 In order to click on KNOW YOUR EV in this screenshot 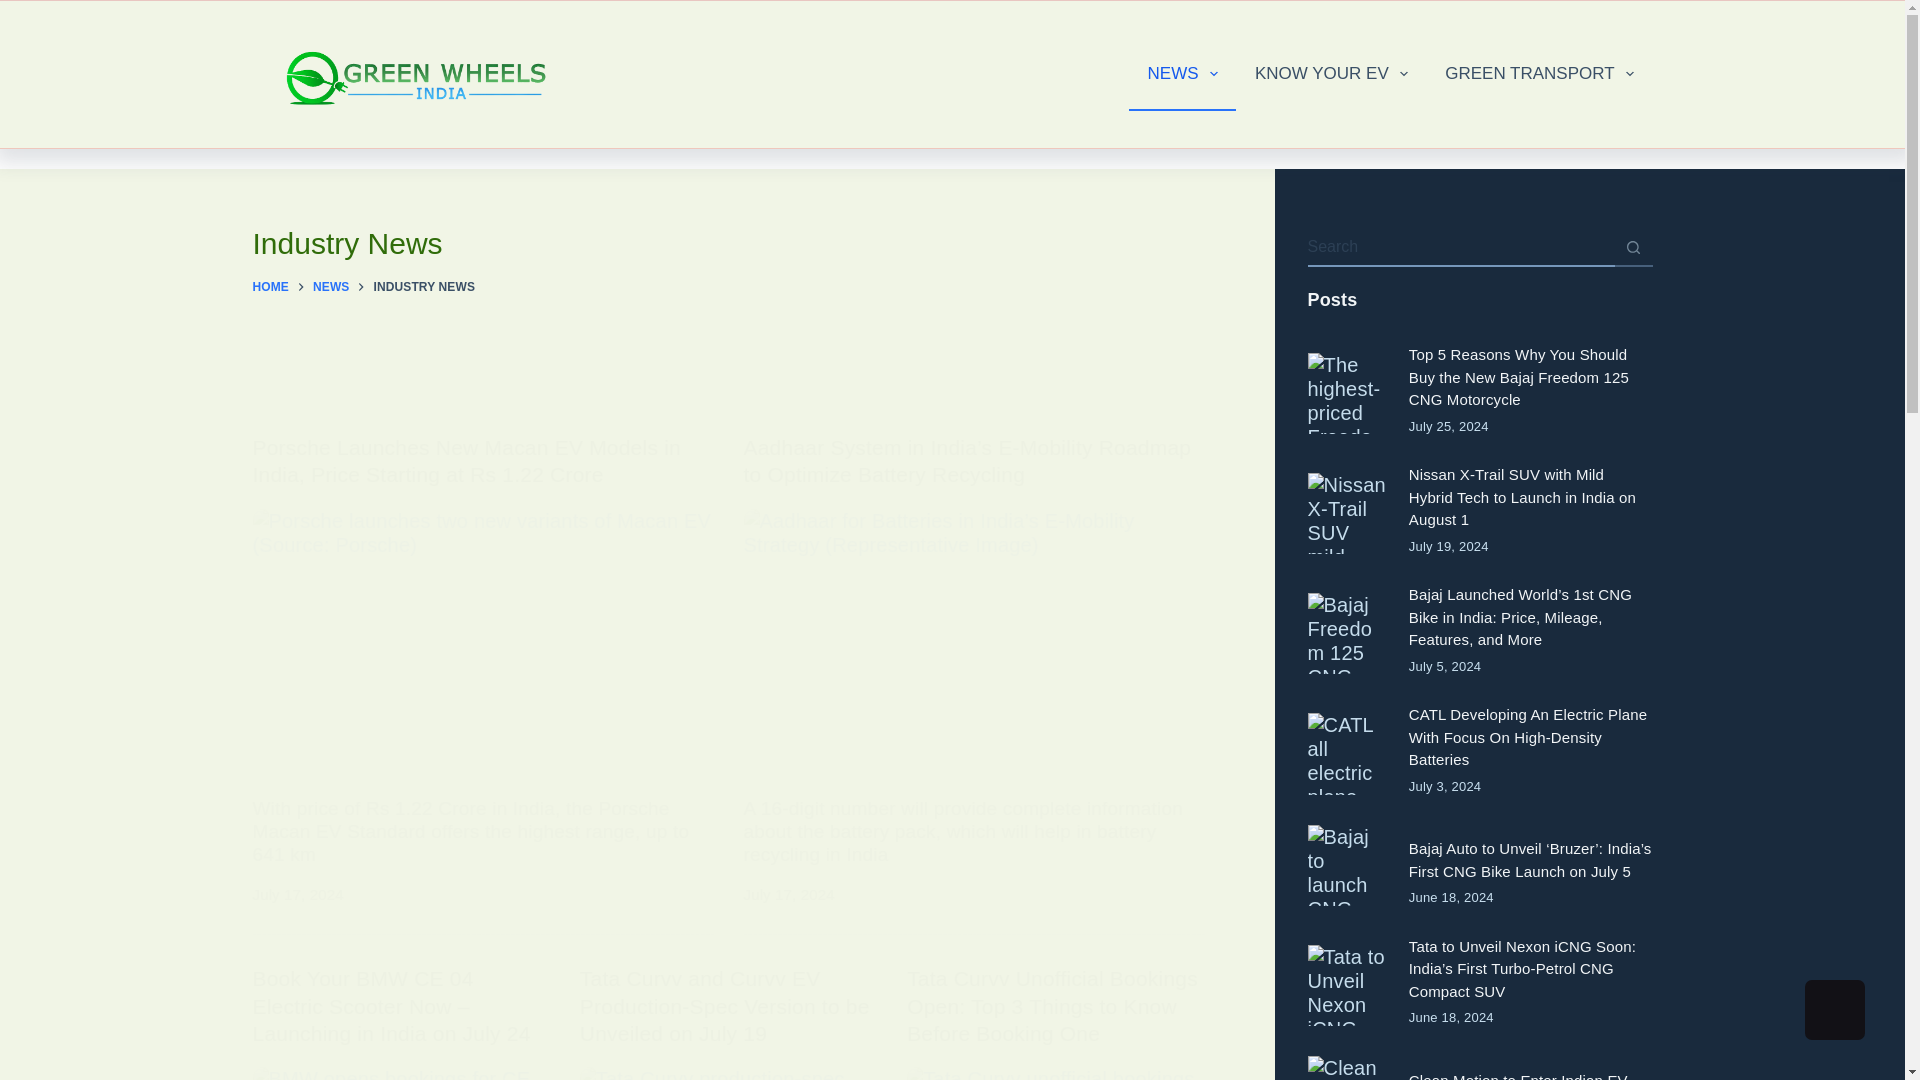, I will do `click(1331, 74)`.